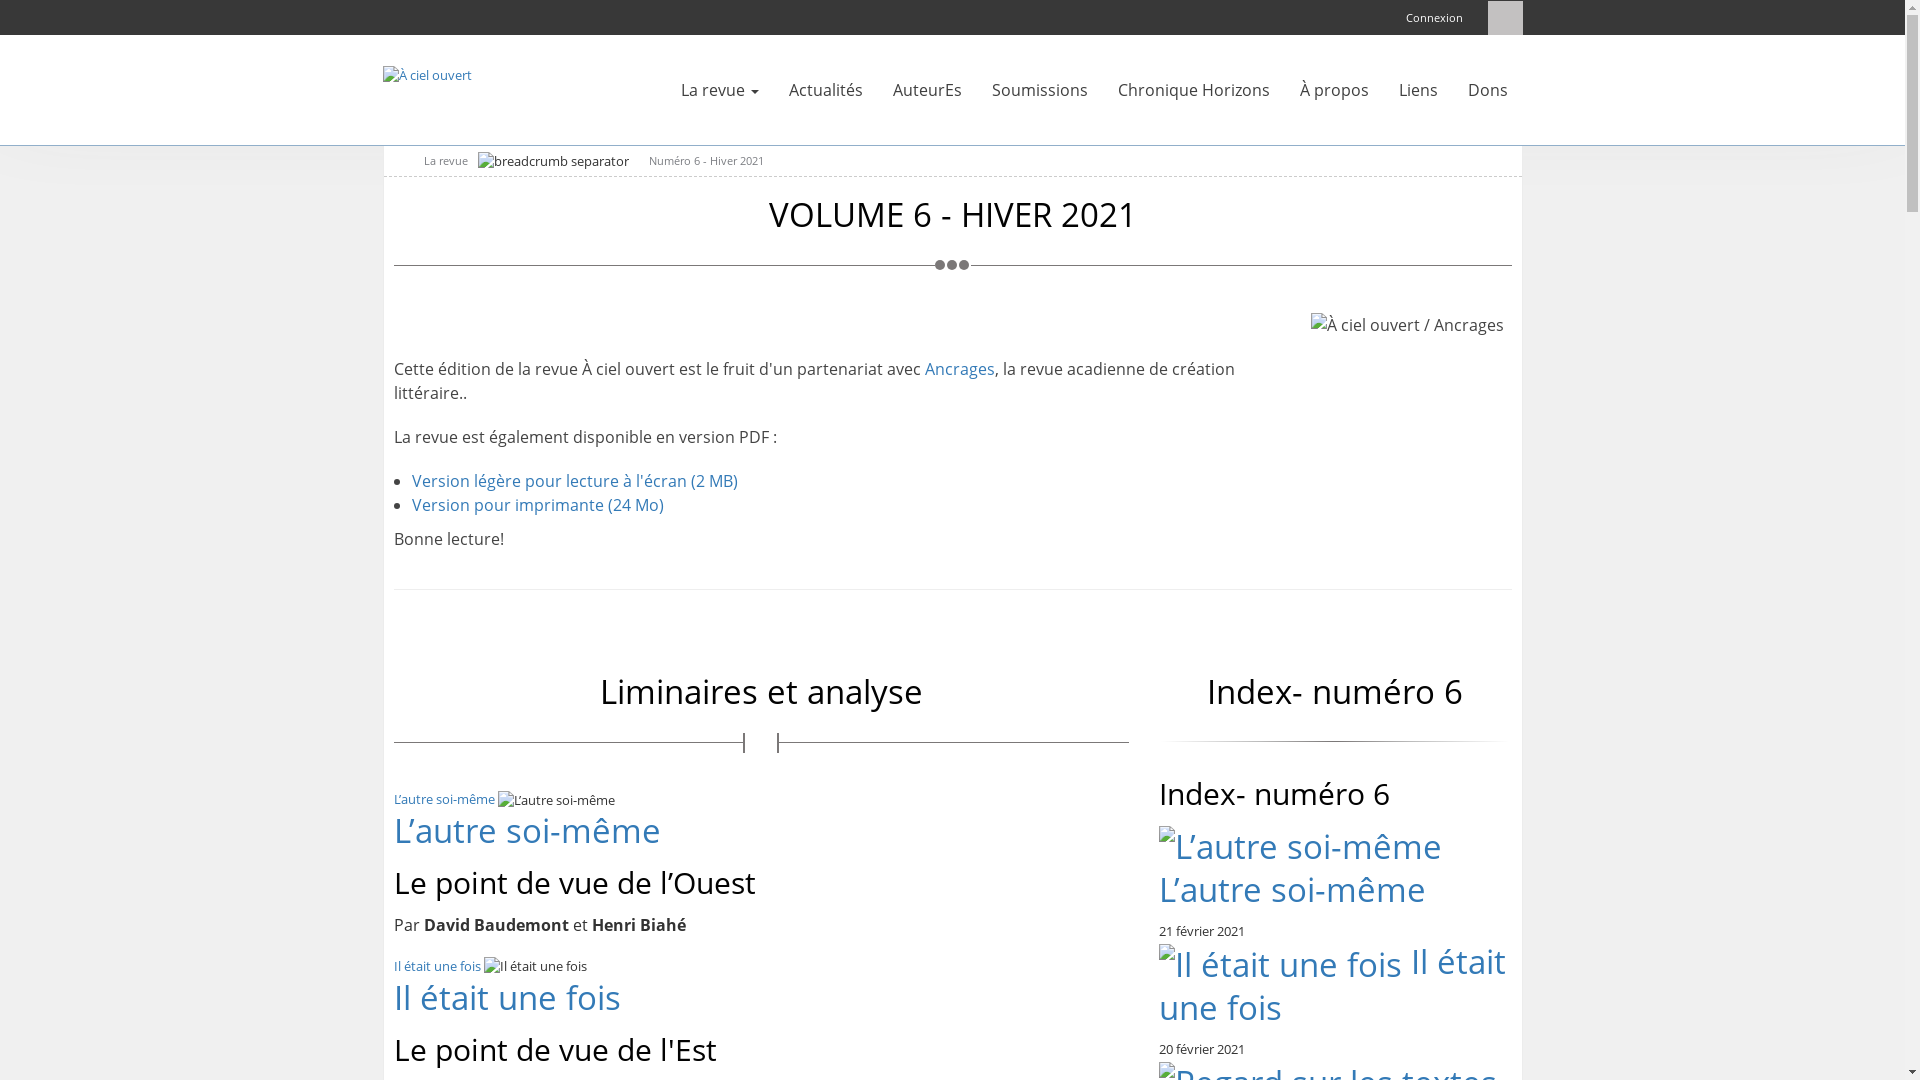  What do you see at coordinates (720, 90) in the screenshot?
I see `La revue` at bounding box center [720, 90].